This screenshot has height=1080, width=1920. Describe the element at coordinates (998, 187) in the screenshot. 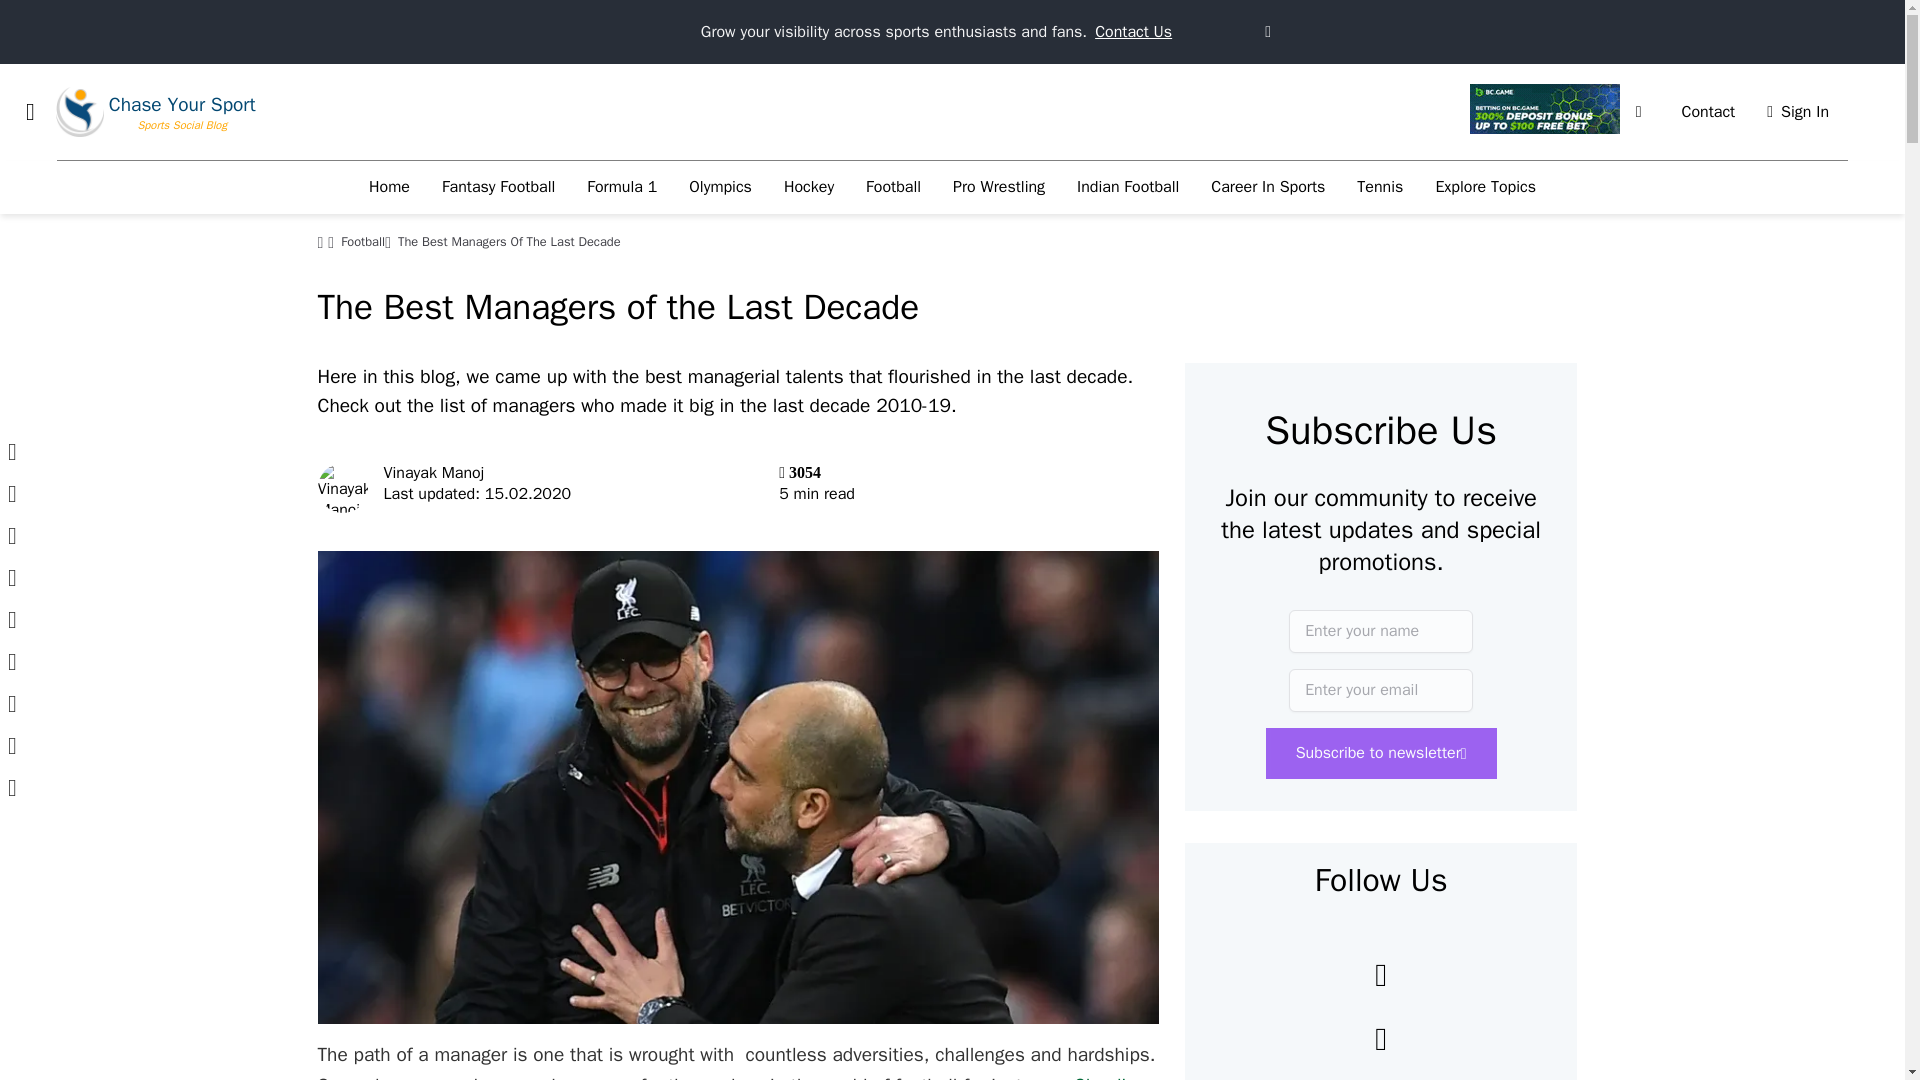

I see `Pro Wrestling` at that location.